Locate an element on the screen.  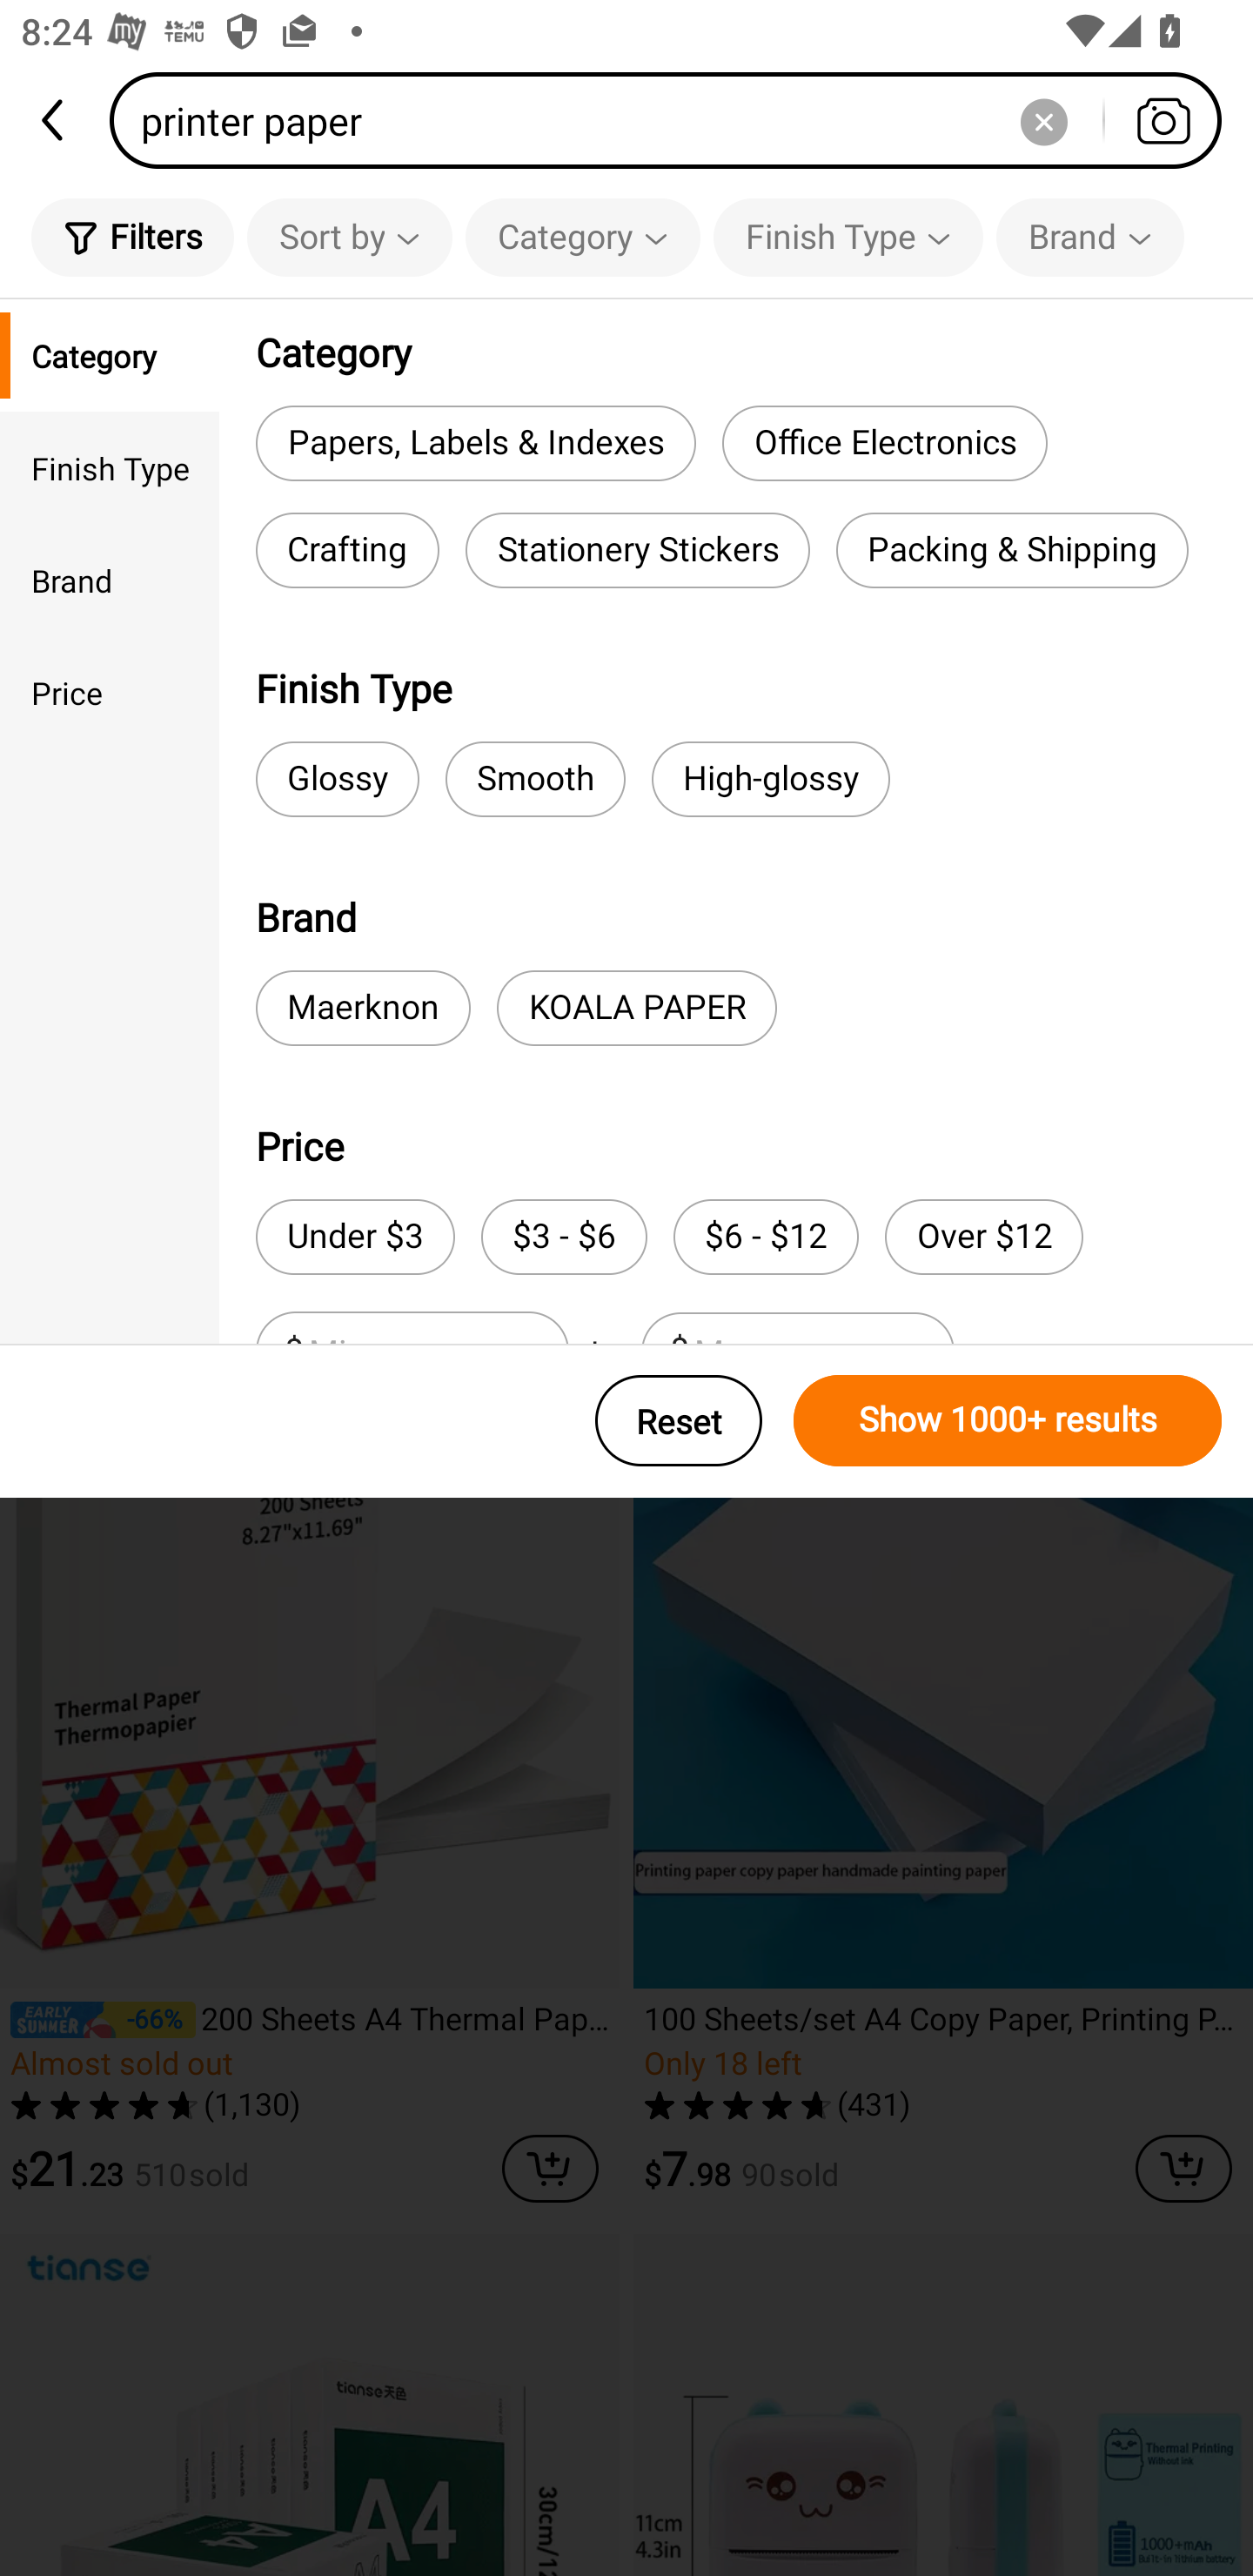
Category is located at coordinates (110, 355).